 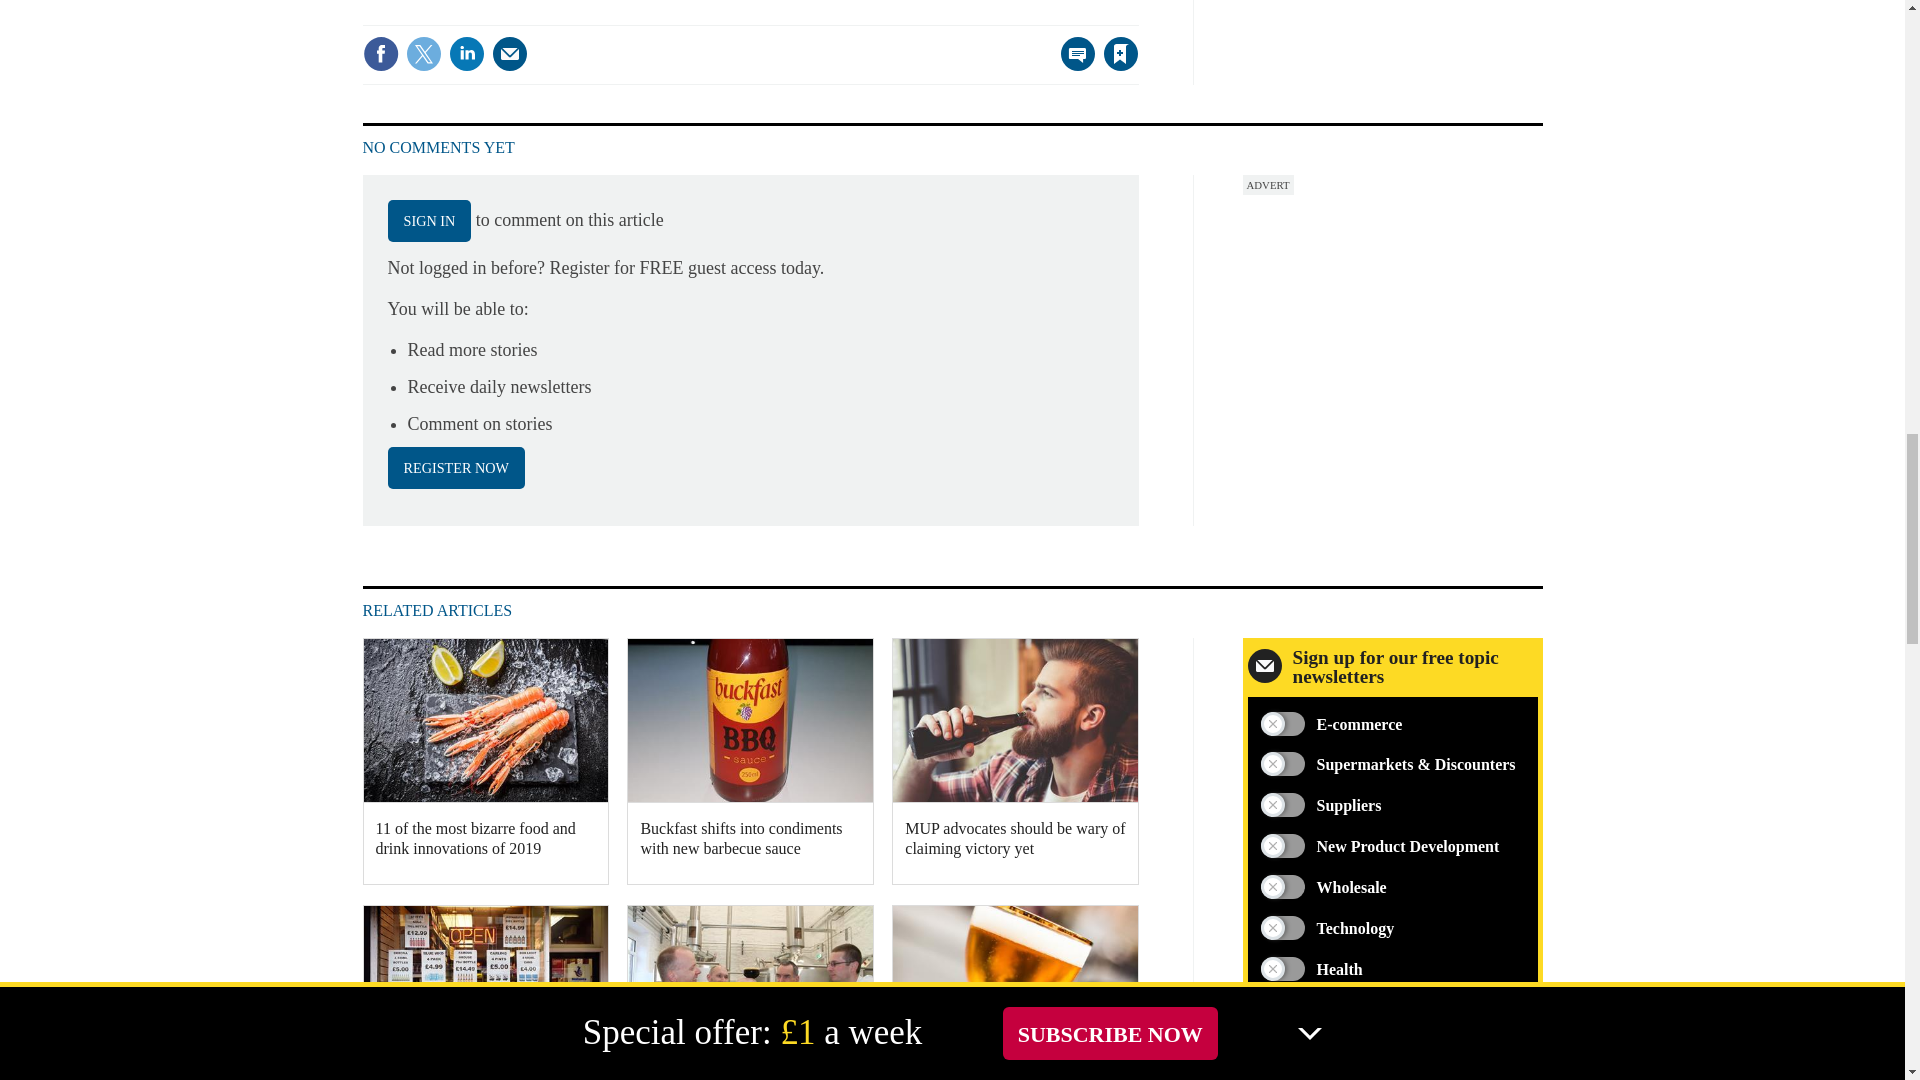 What do you see at coordinates (510, 54) in the screenshot?
I see `Email this article` at bounding box center [510, 54].